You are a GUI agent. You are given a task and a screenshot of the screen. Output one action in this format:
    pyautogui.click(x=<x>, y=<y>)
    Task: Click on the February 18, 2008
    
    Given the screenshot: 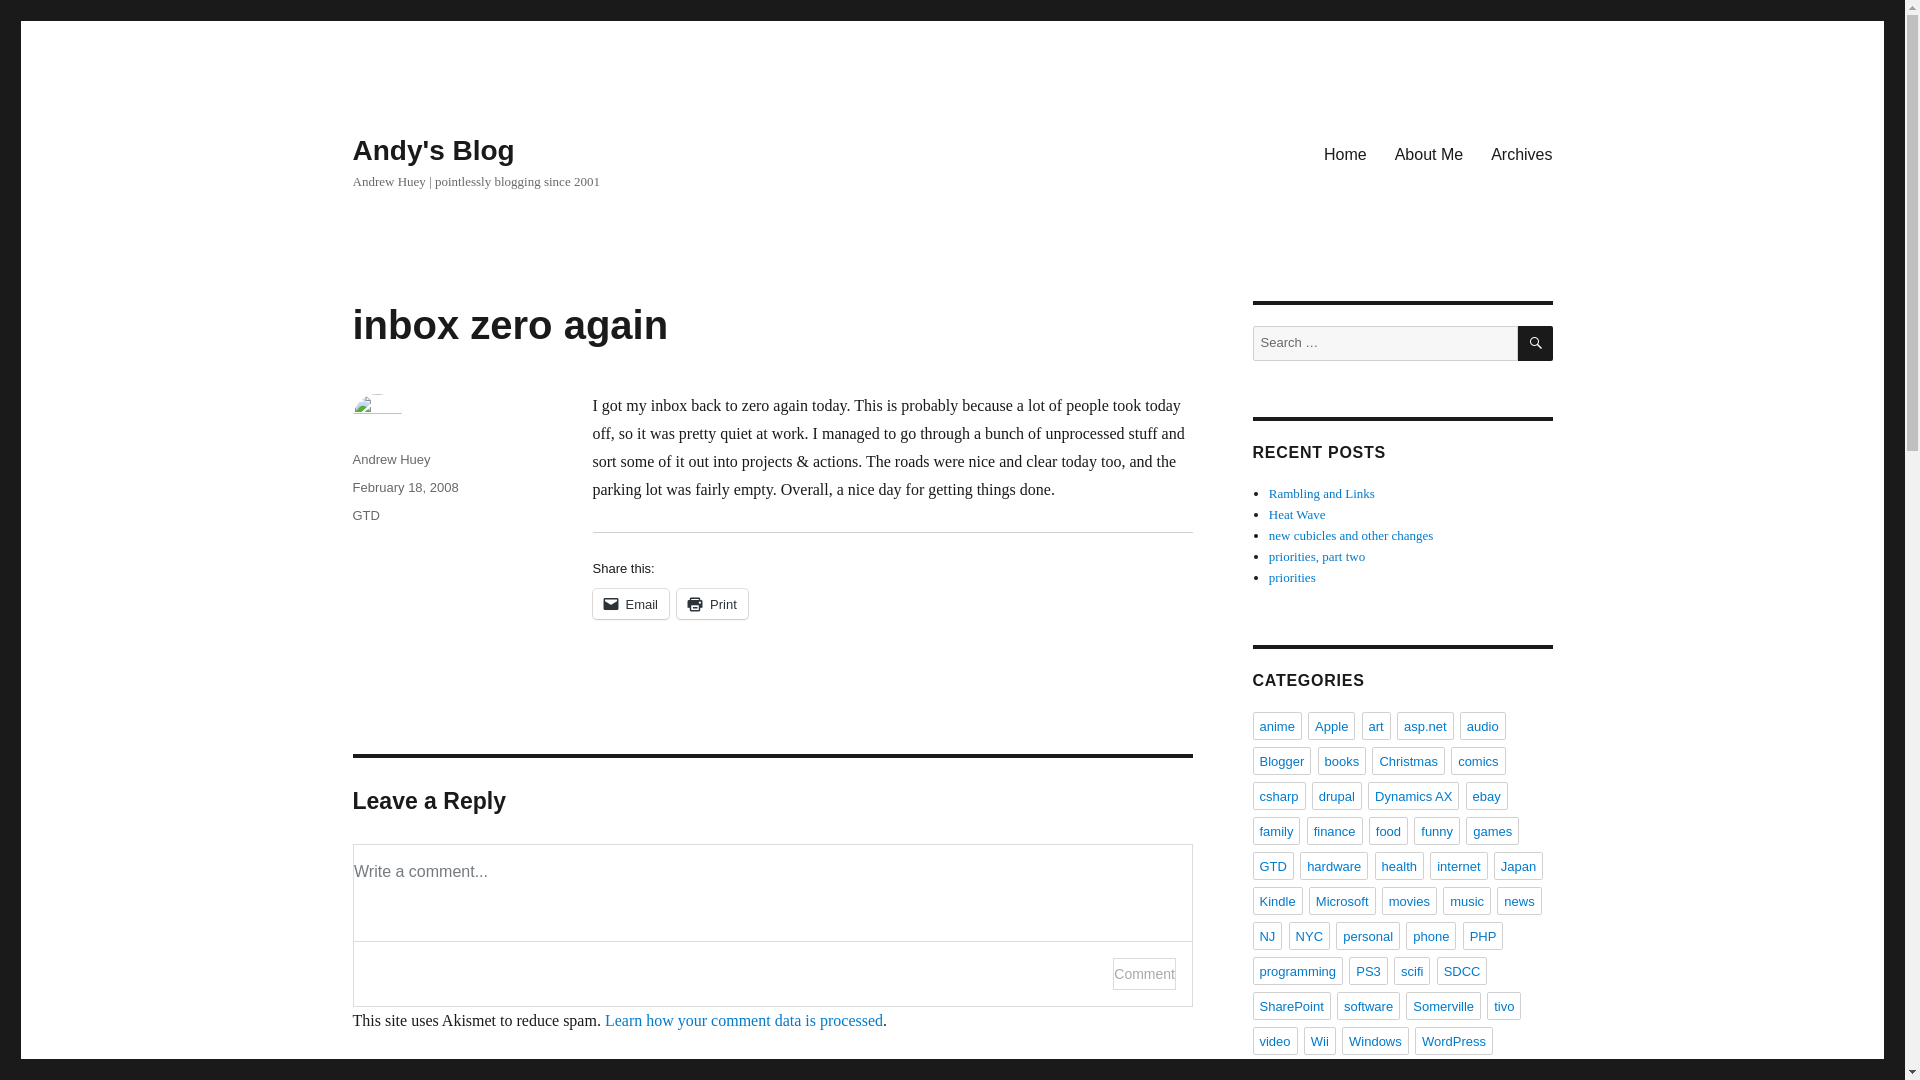 What is the action you would take?
    pyautogui.click(x=404, y=486)
    